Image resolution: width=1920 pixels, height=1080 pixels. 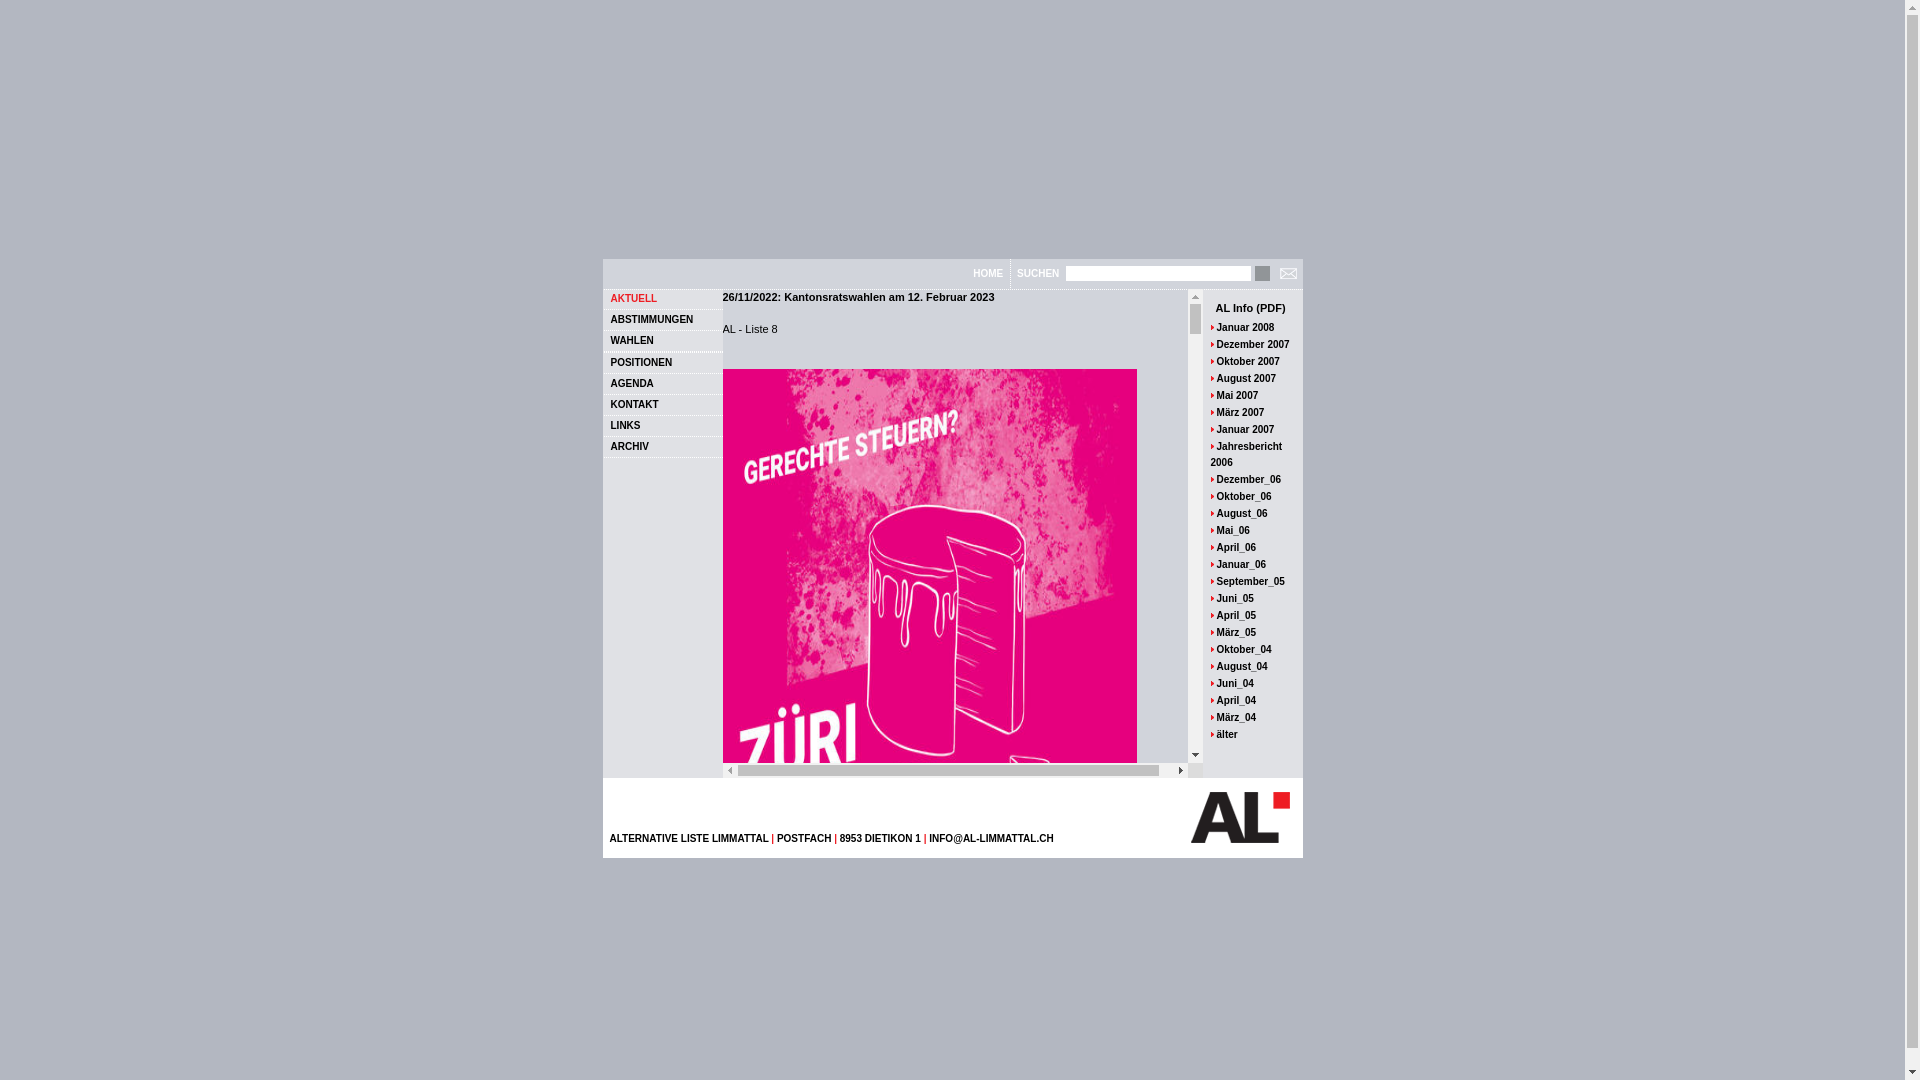 I want to click on April_04, so click(x=1236, y=700).